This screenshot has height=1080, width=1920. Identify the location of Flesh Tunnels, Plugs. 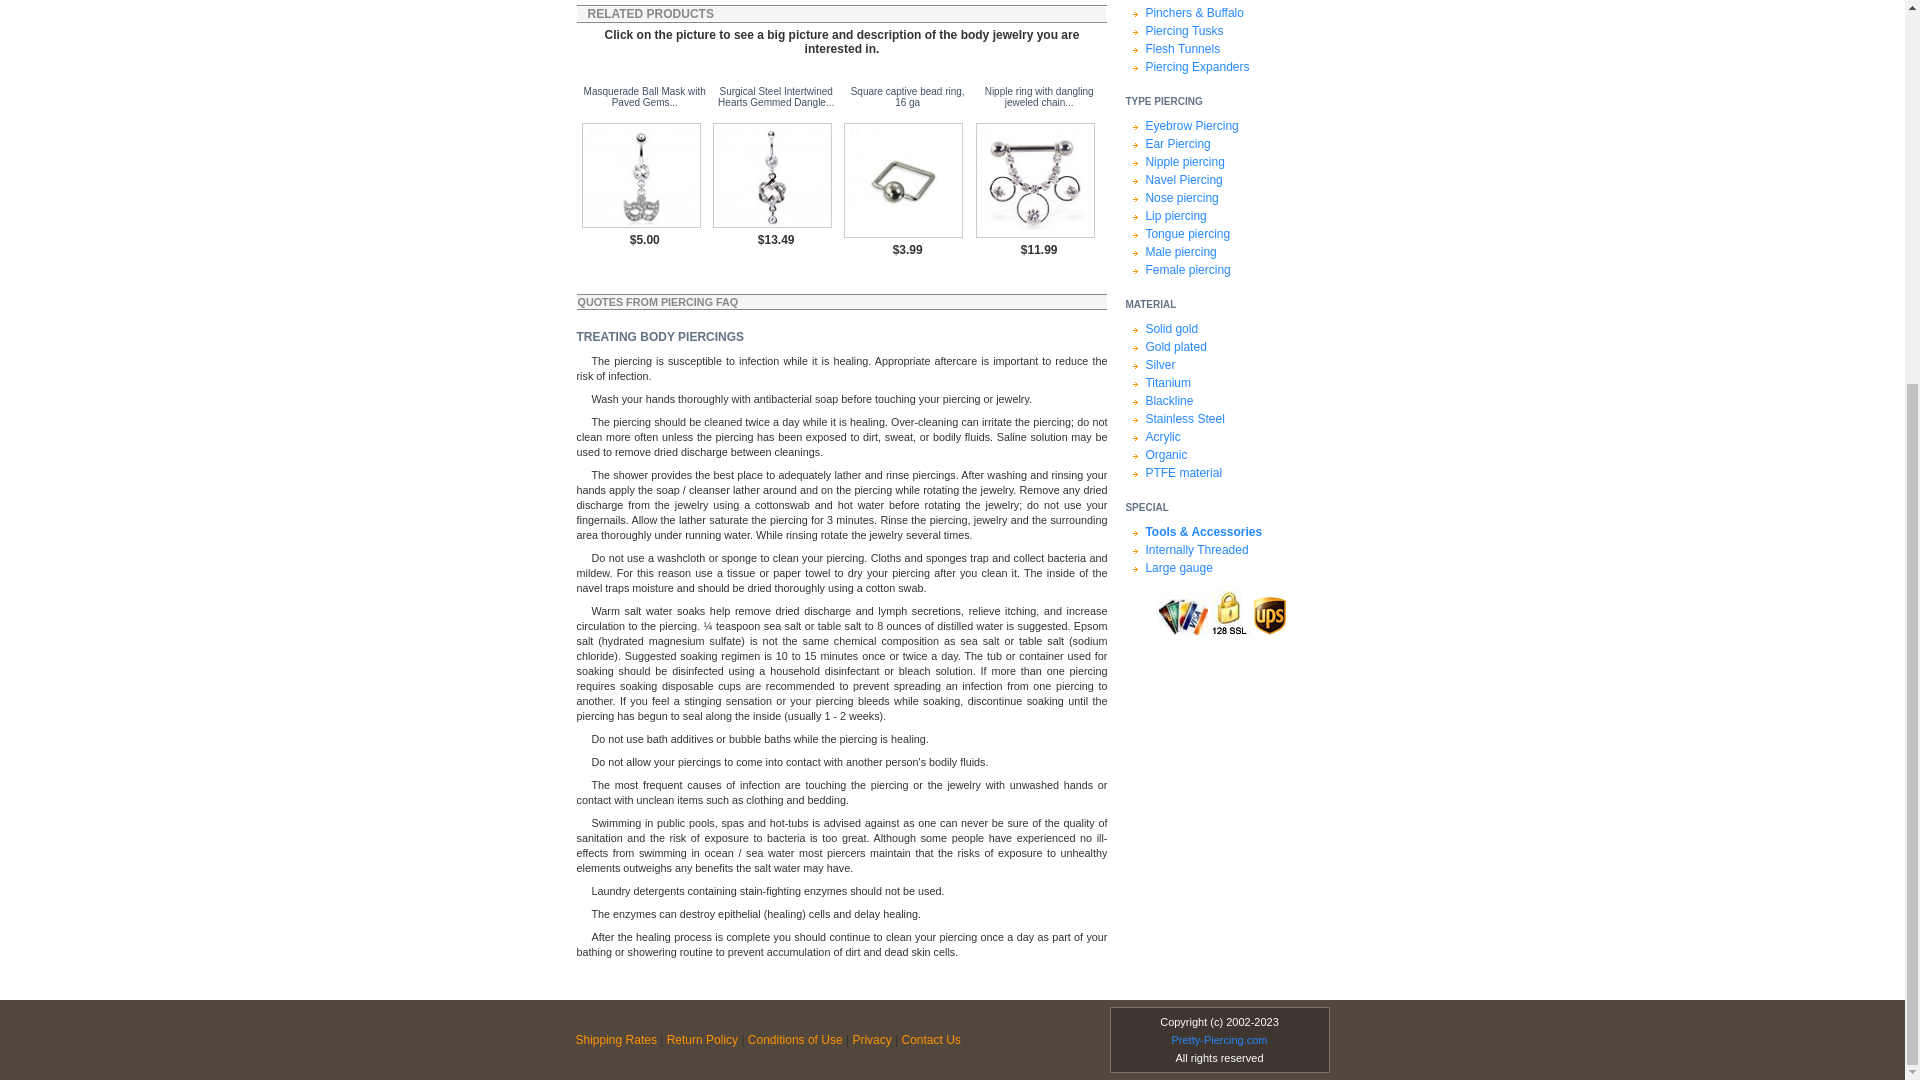
(1235, 48).